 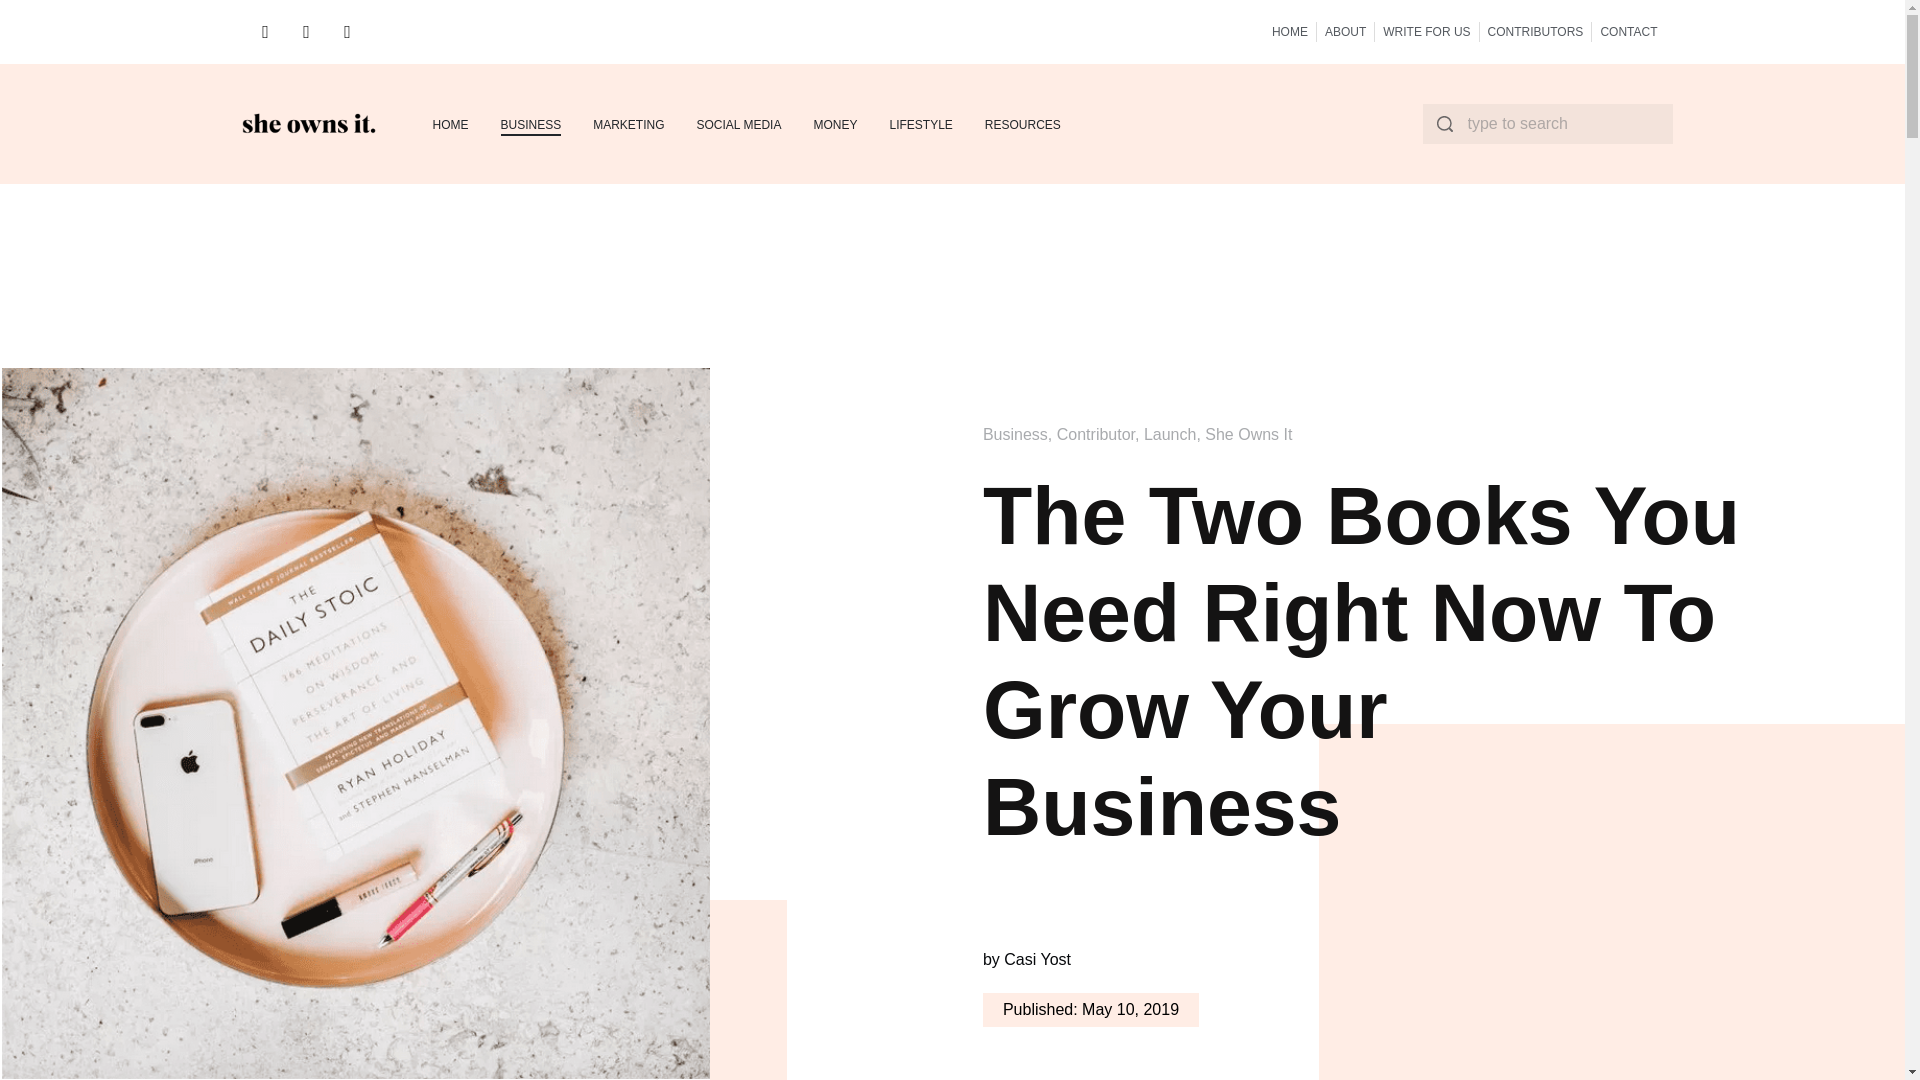 I want to click on WRITE FOR US, so click(x=1426, y=32).